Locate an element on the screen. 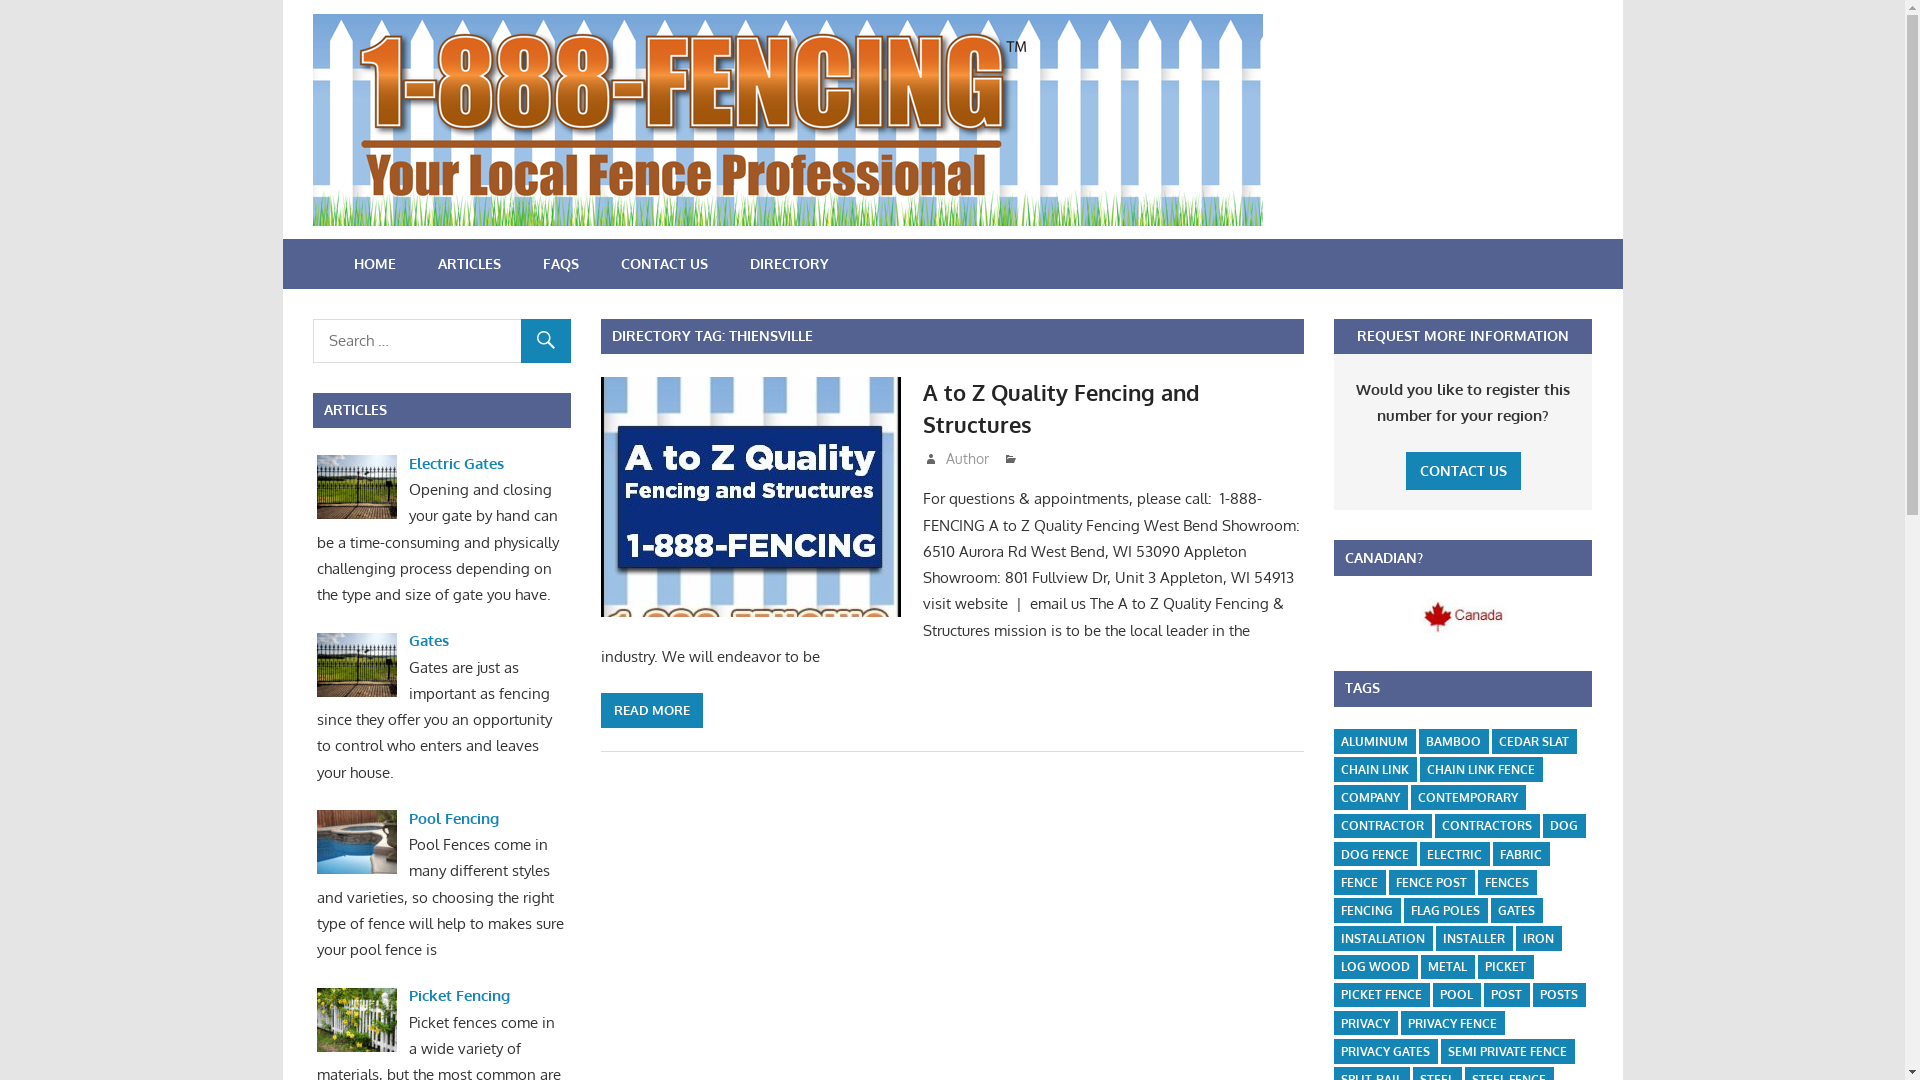  CONTACT US is located at coordinates (664, 264).